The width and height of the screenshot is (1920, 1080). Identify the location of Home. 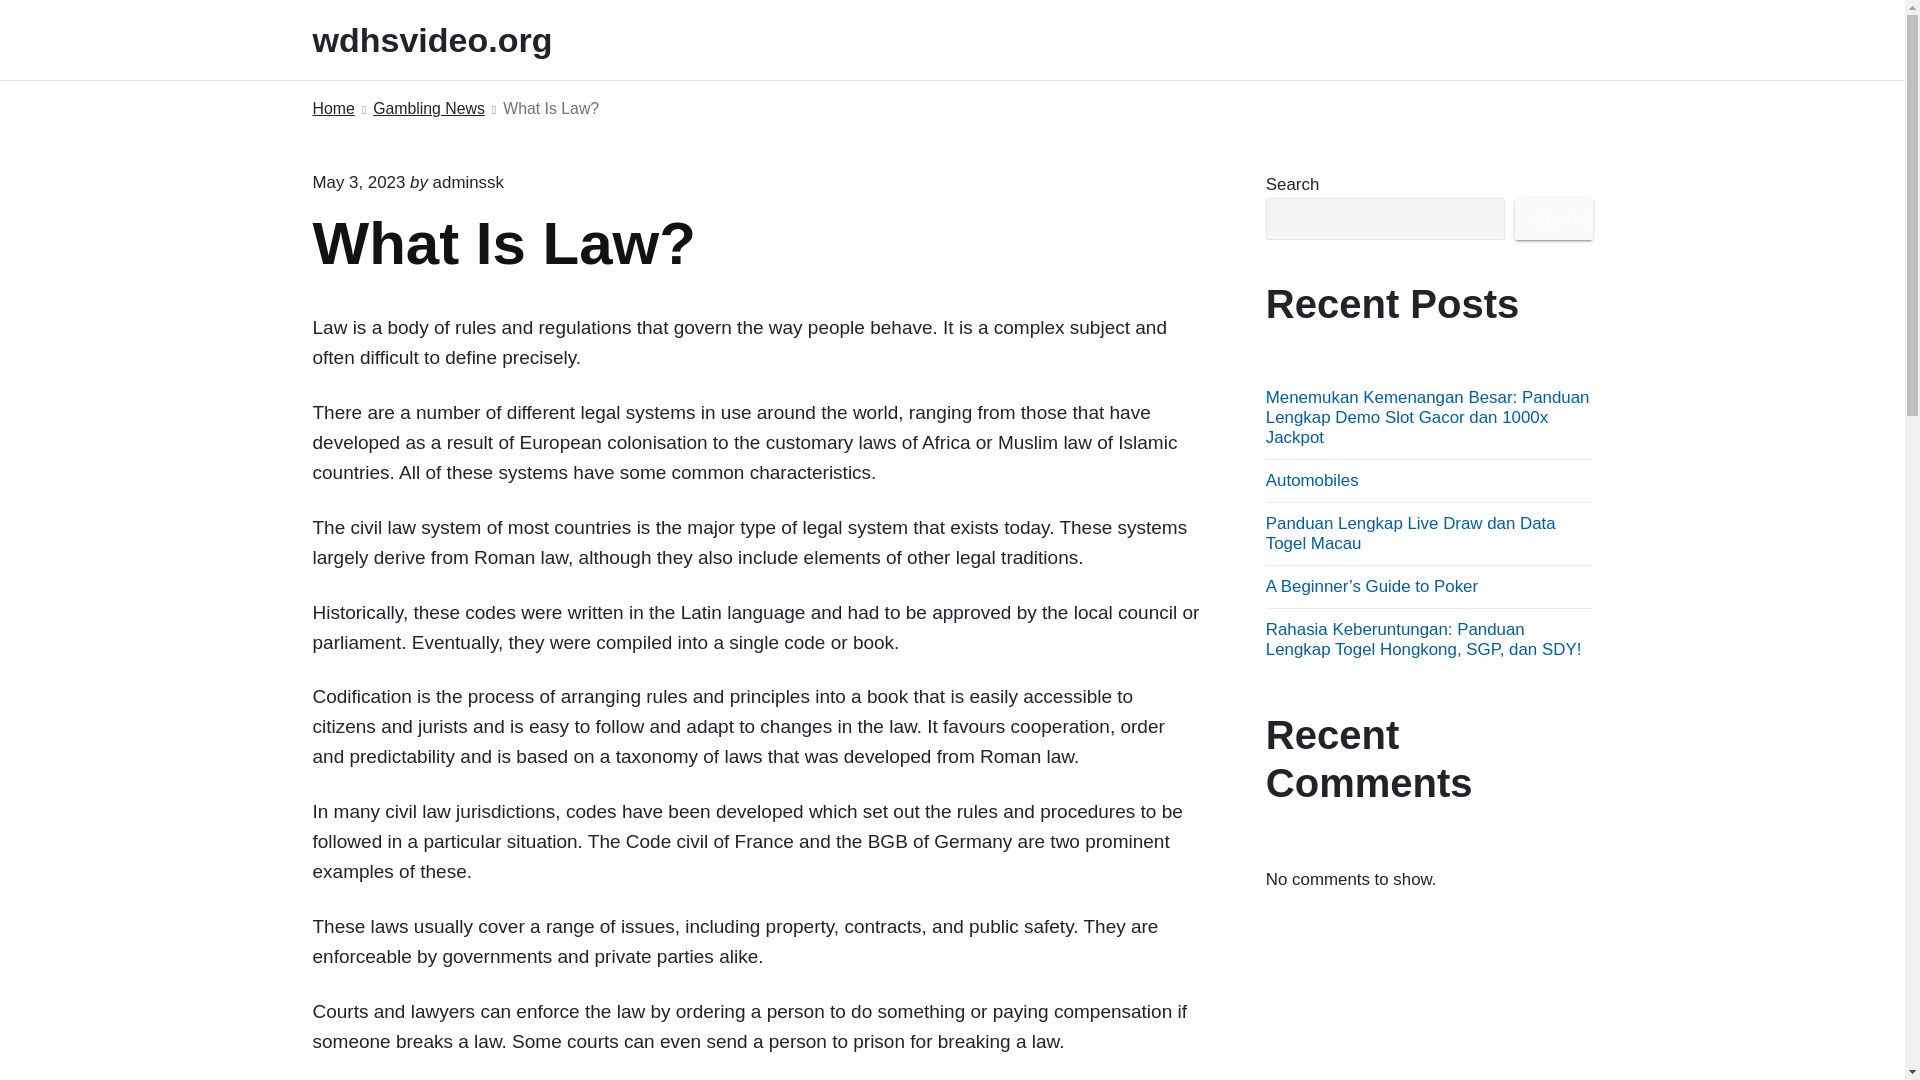
(332, 110).